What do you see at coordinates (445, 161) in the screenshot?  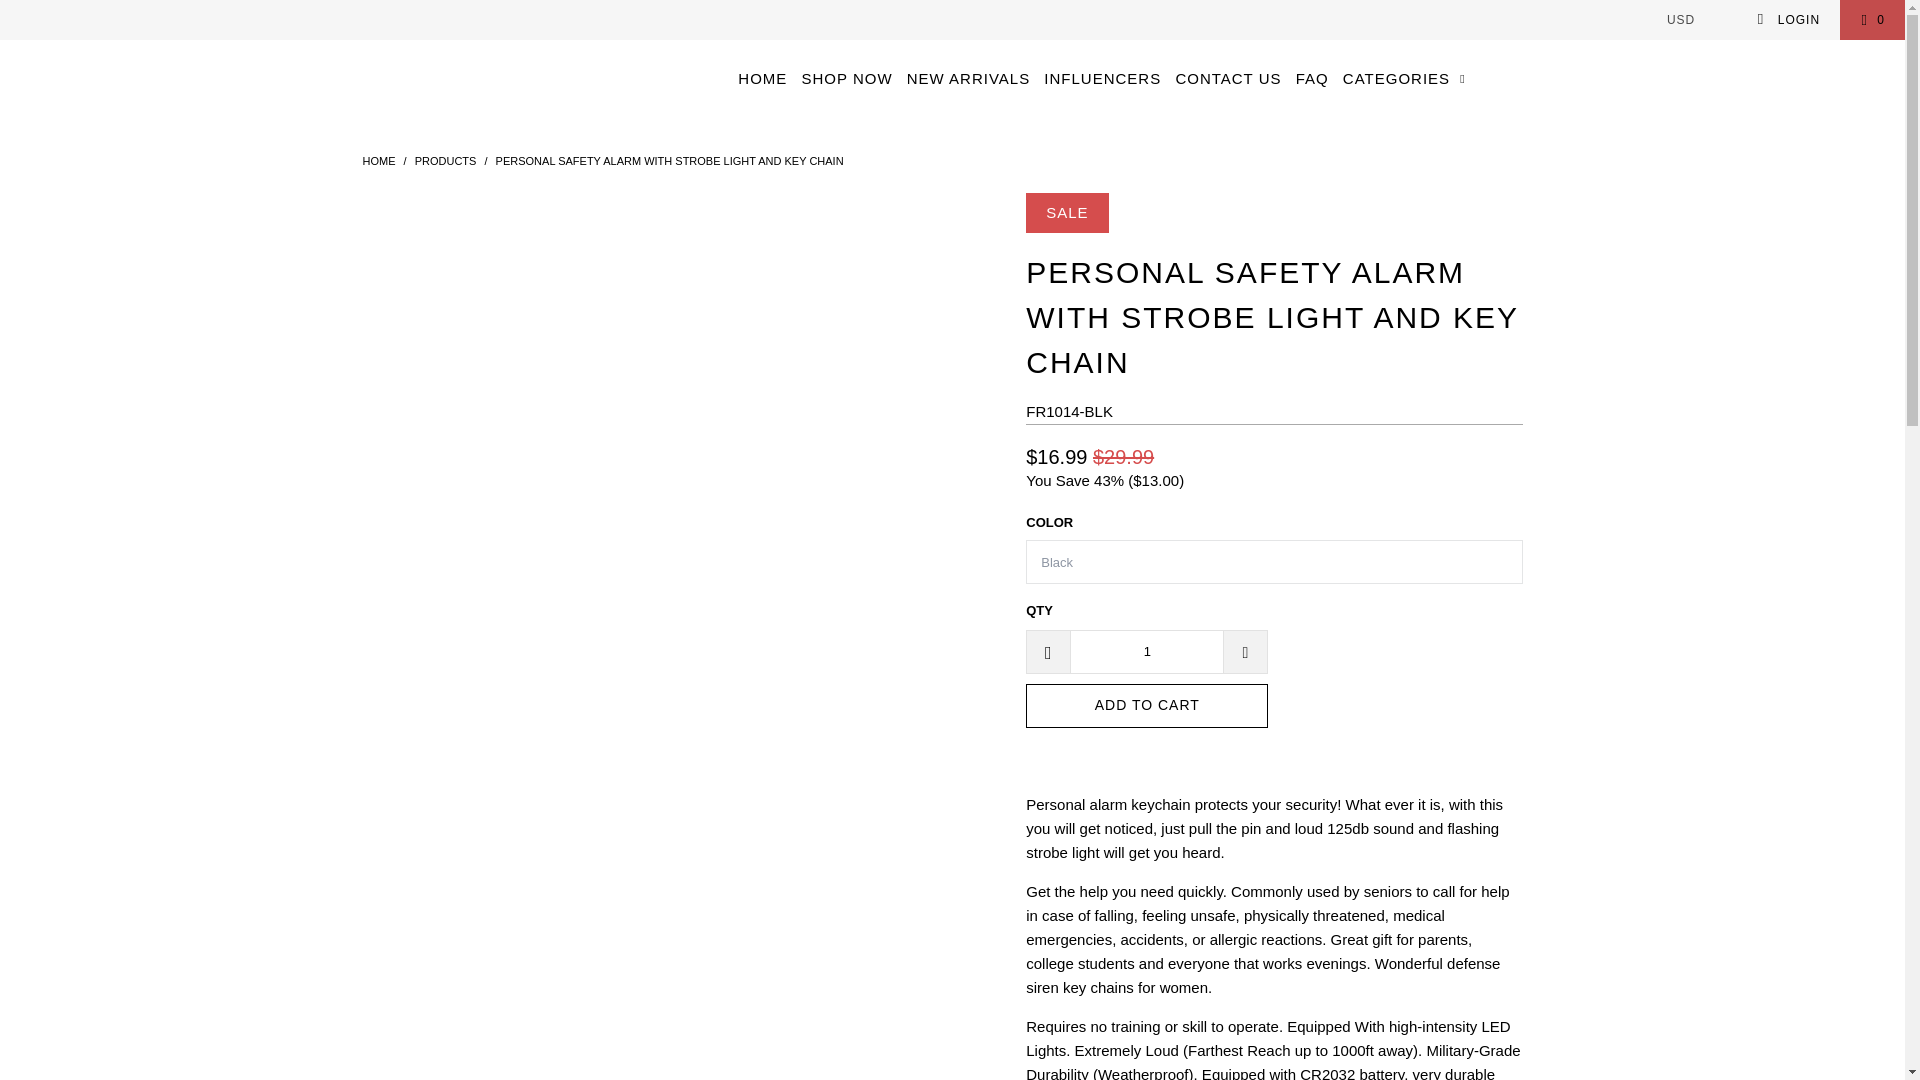 I see `Products` at bounding box center [445, 161].